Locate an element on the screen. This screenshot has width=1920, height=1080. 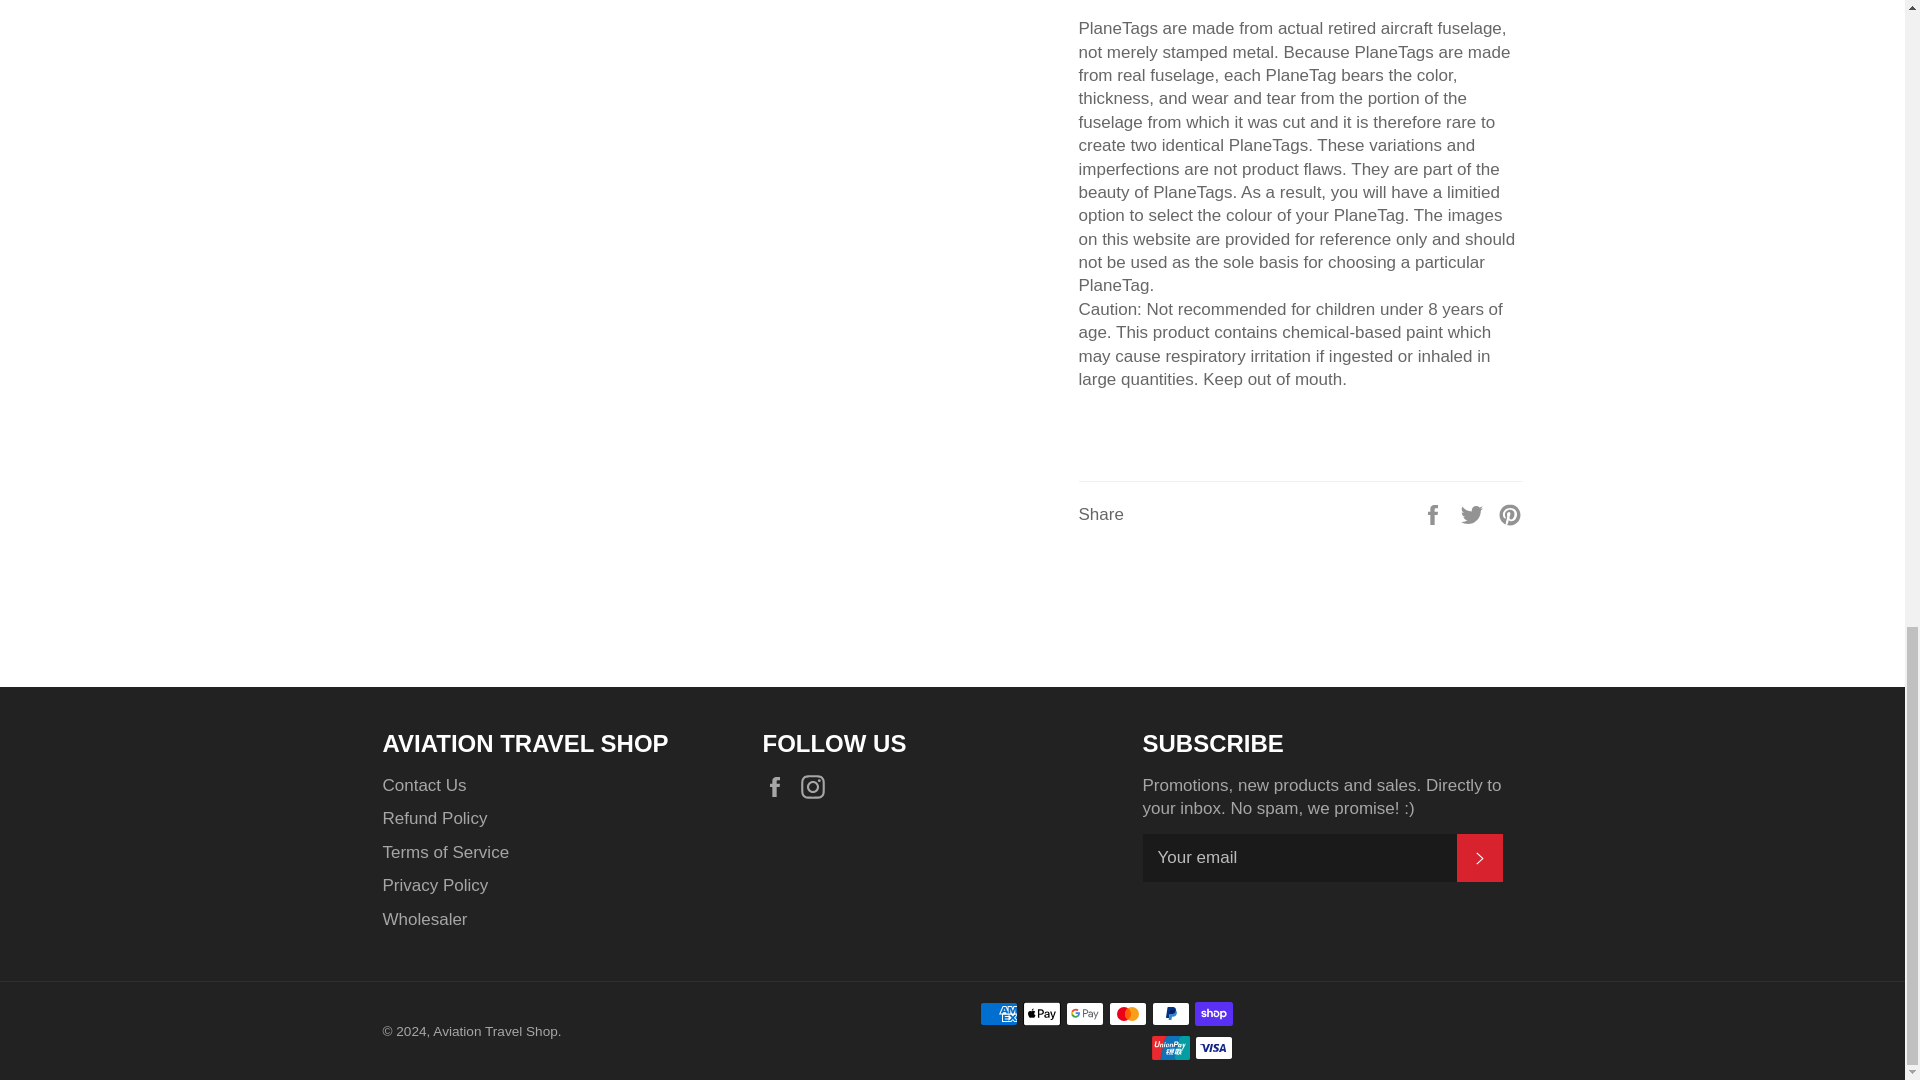
Tweet on Twitter is located at coordinates (1474, 513).